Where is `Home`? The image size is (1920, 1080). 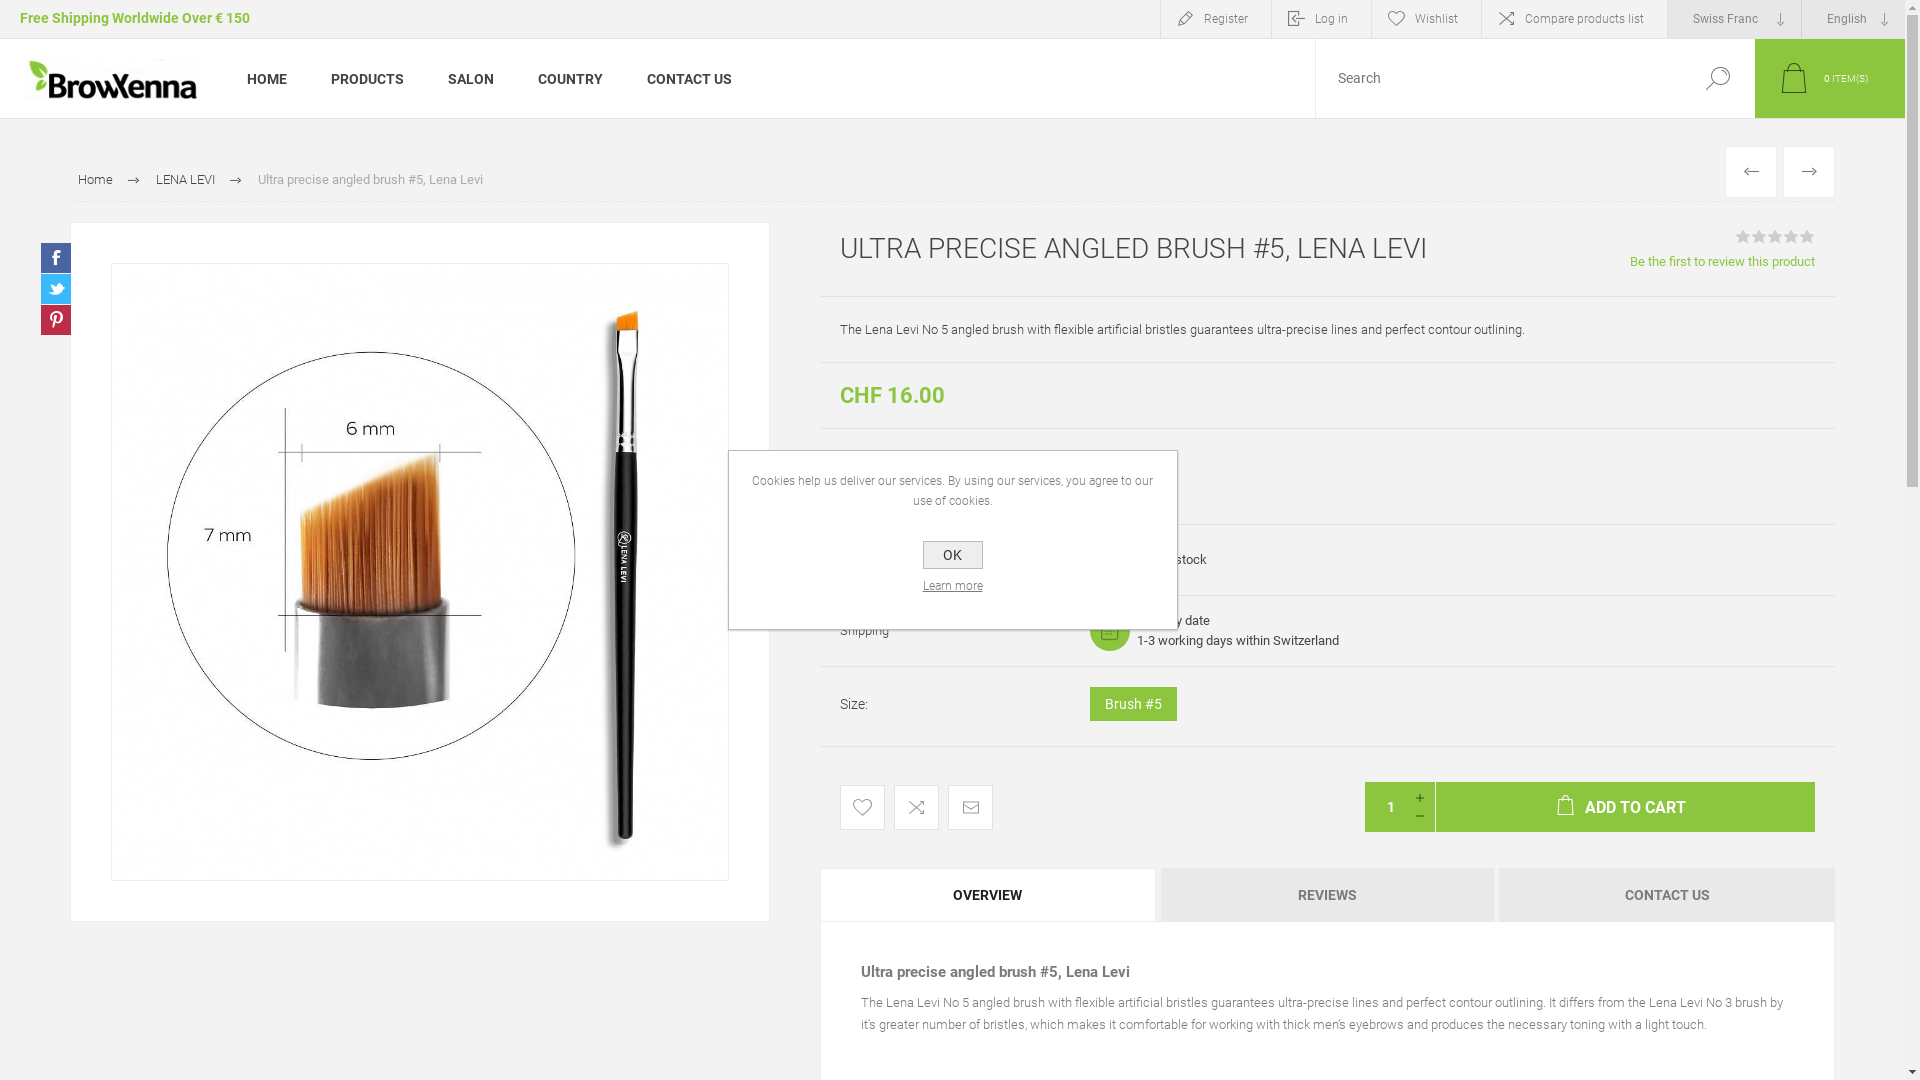
Home is located at coordinates (96, 180).